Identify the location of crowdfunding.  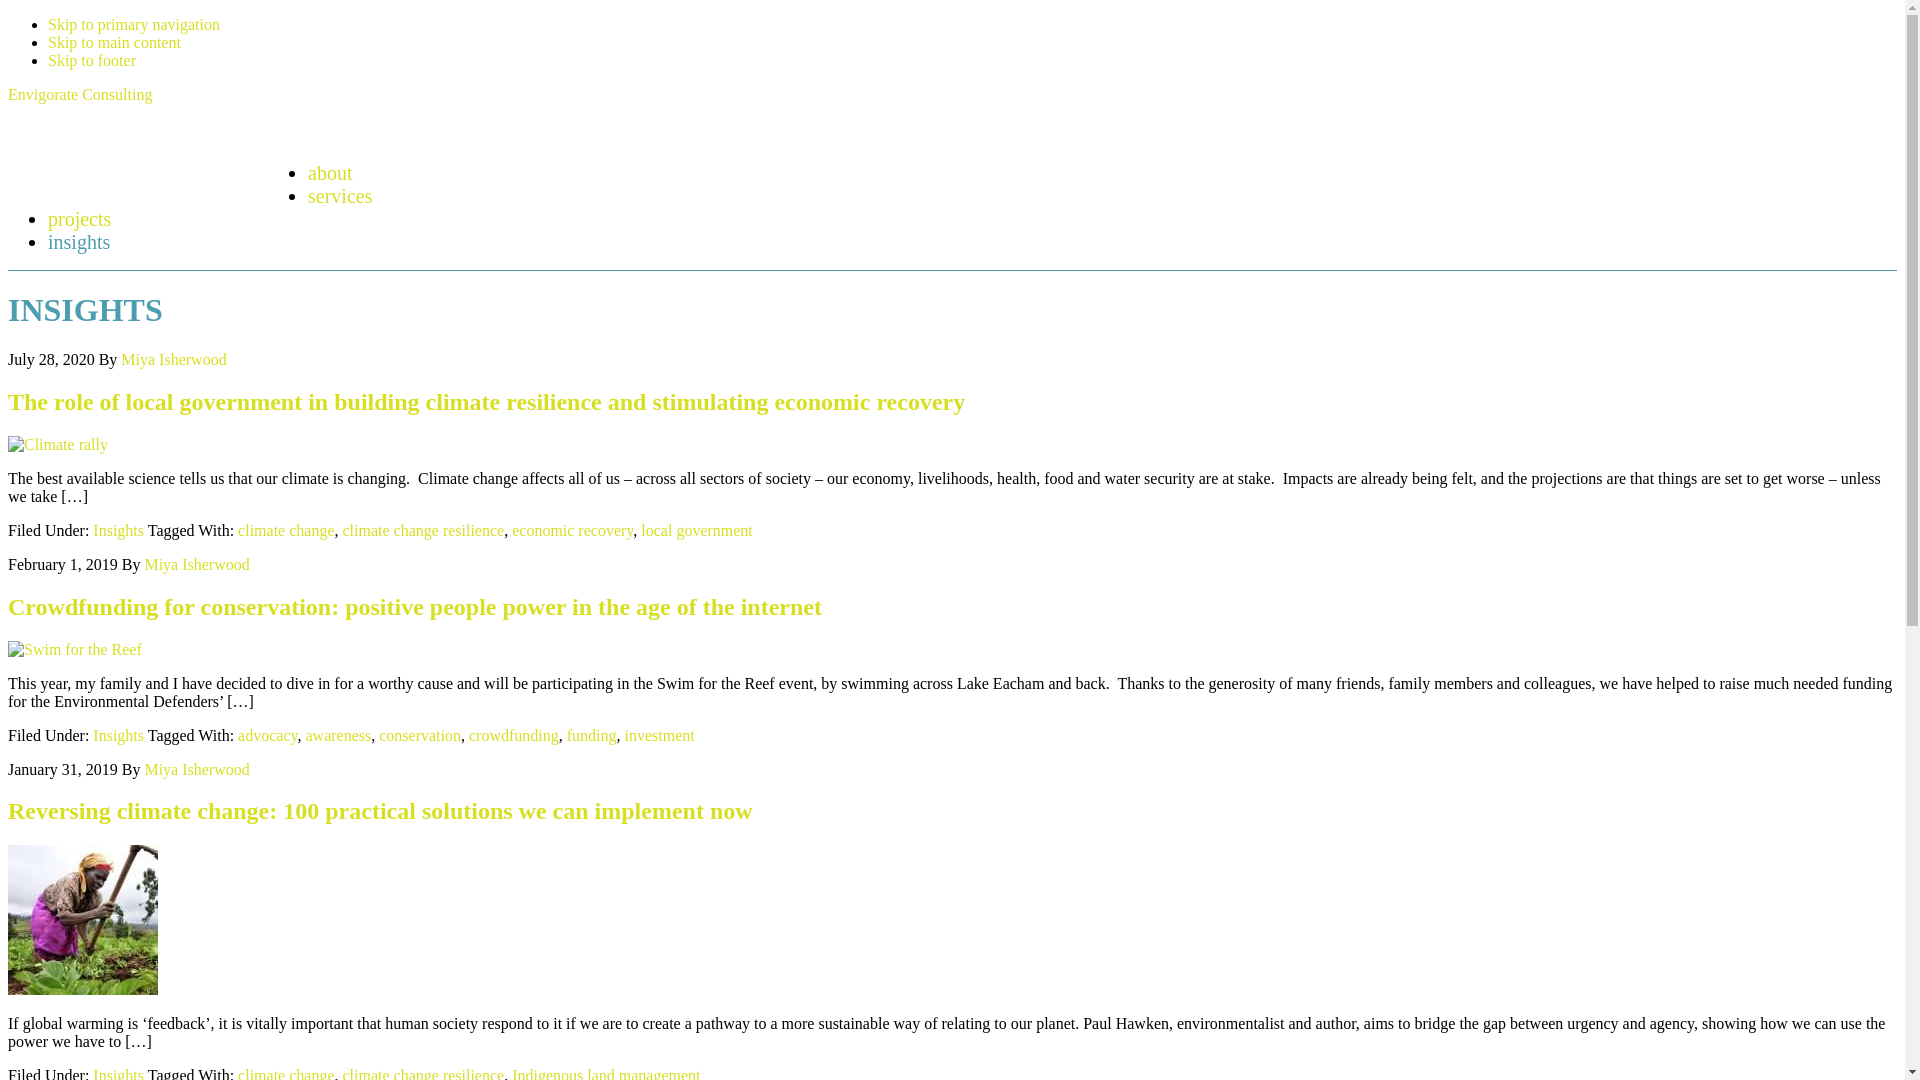
(514, 734).